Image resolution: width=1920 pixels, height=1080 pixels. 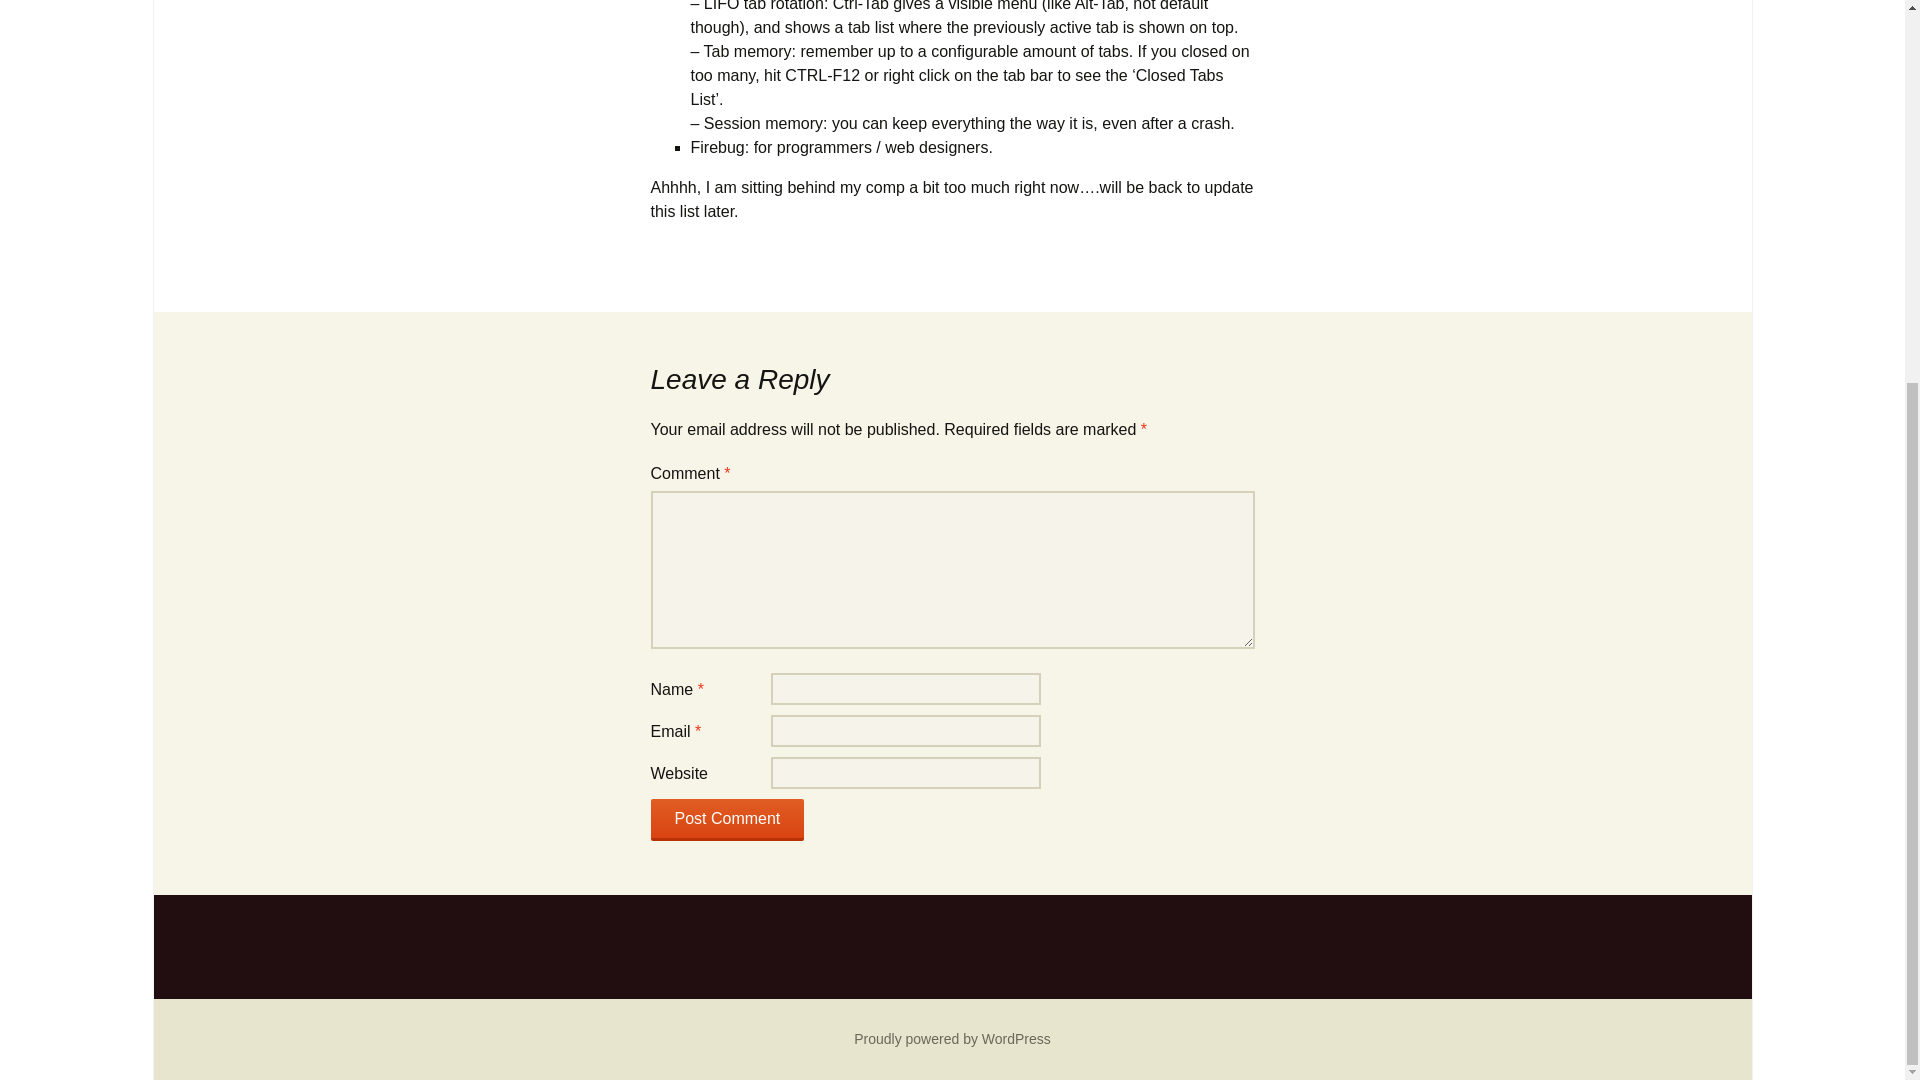 I want to click on Post Comment, so click(x=727, y=820).